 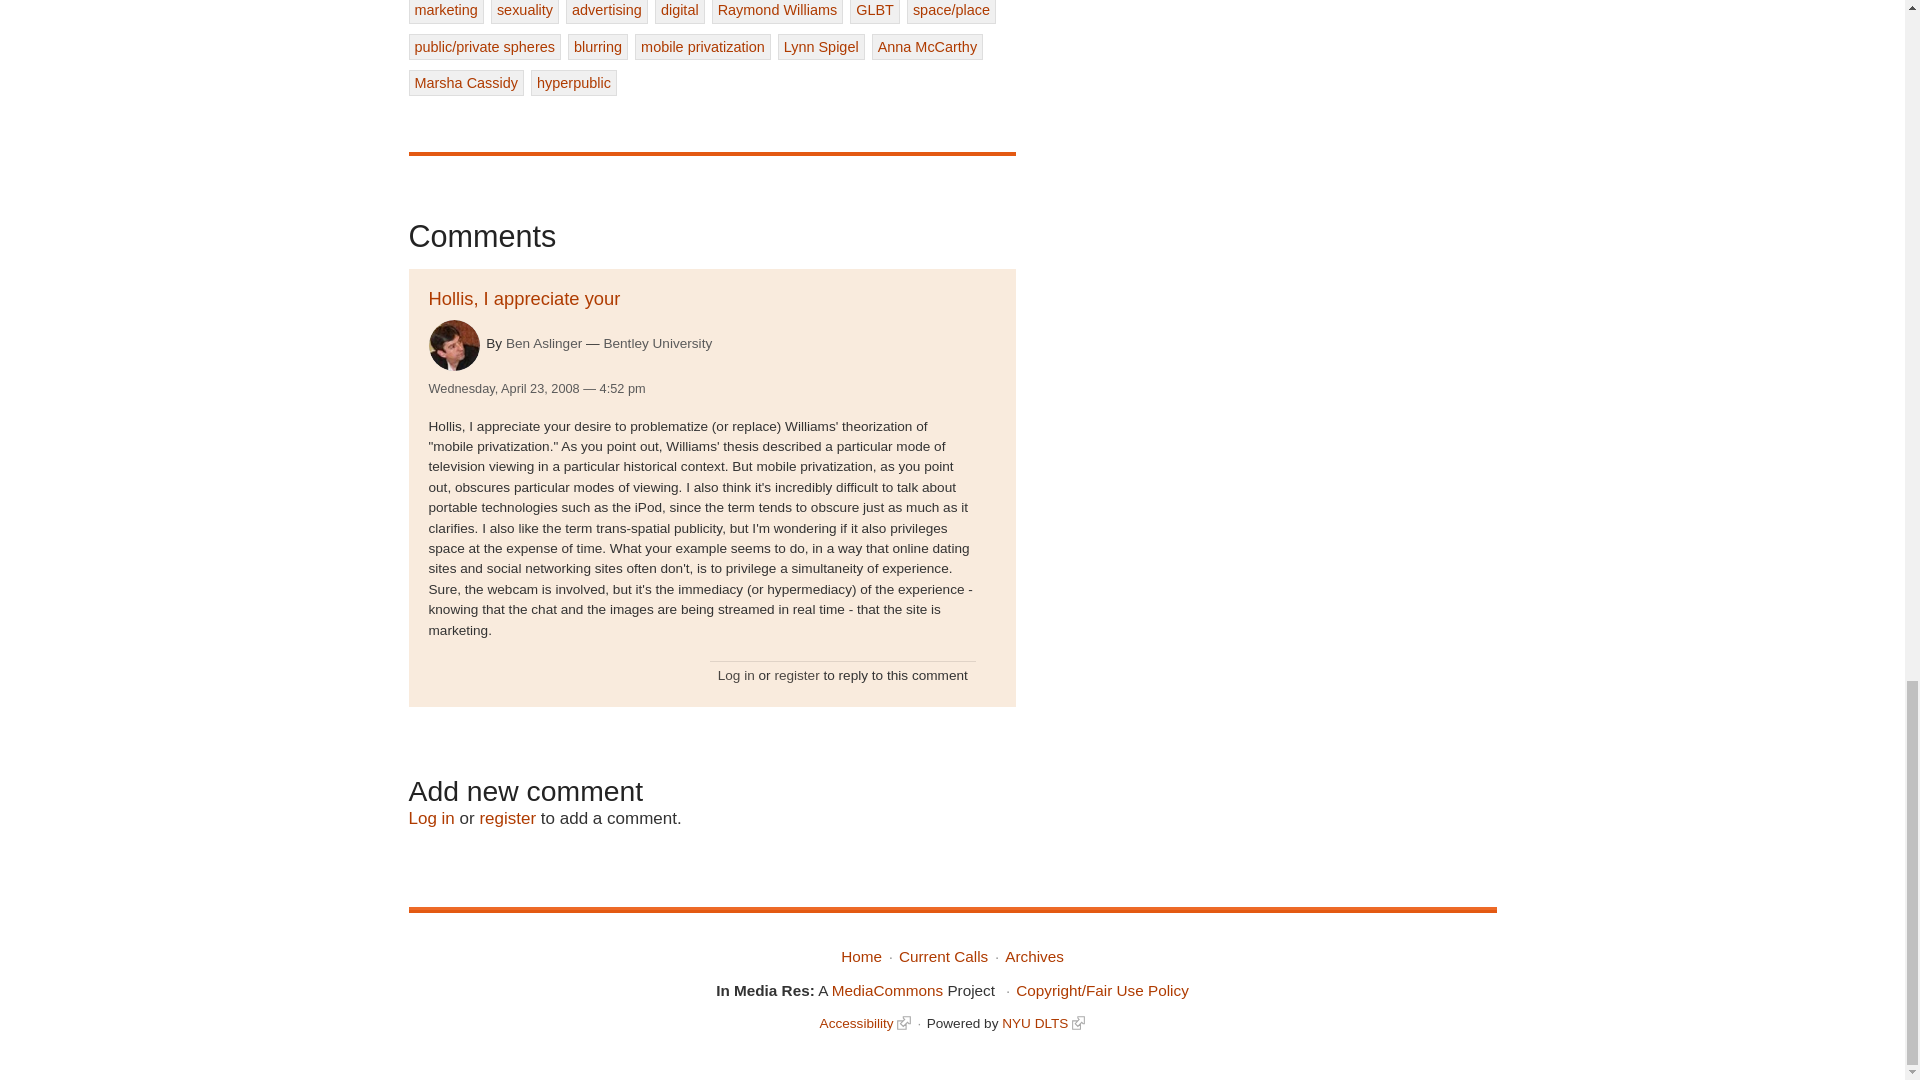 What do you see at coordinates (607, 11) in the screenshot?
I see `advertising` at bounding box center [607, 11].